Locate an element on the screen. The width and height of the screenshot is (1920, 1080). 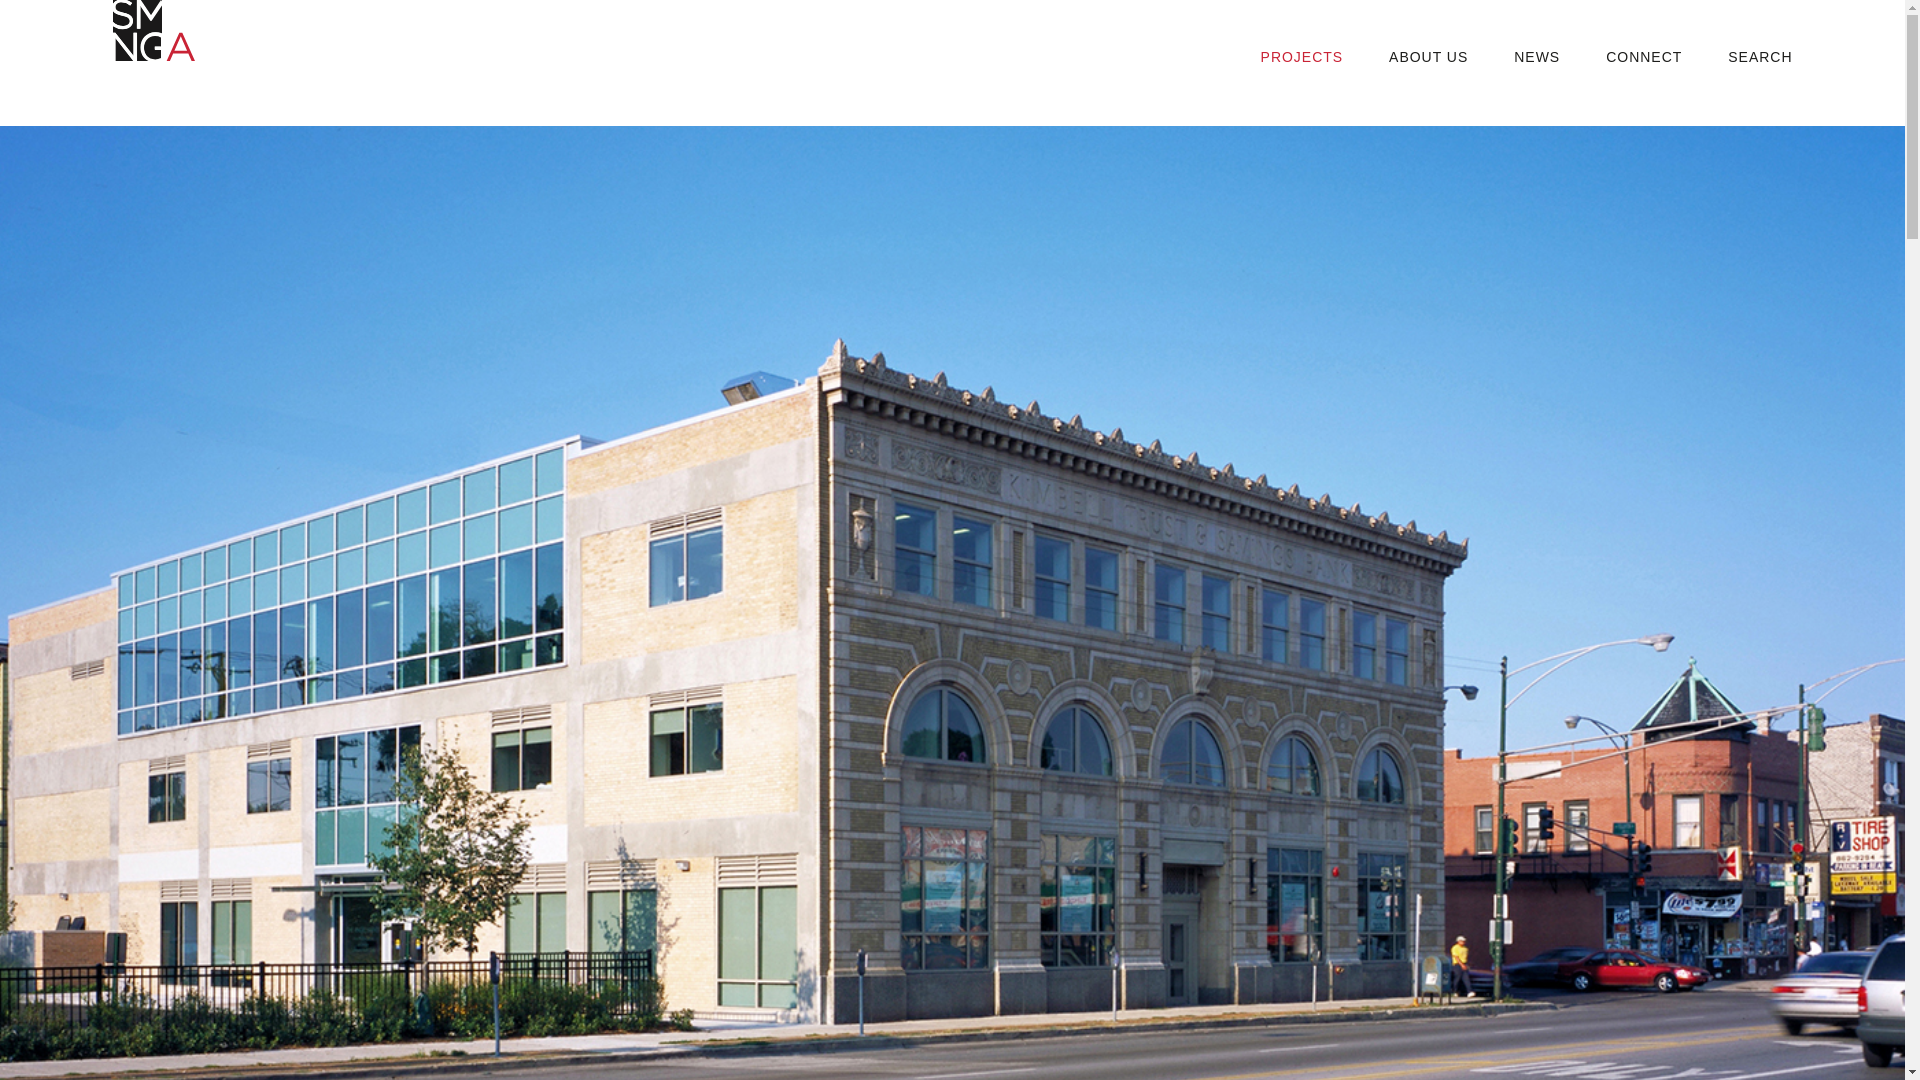
PROJECTS is located at coordinates (1302, 56).